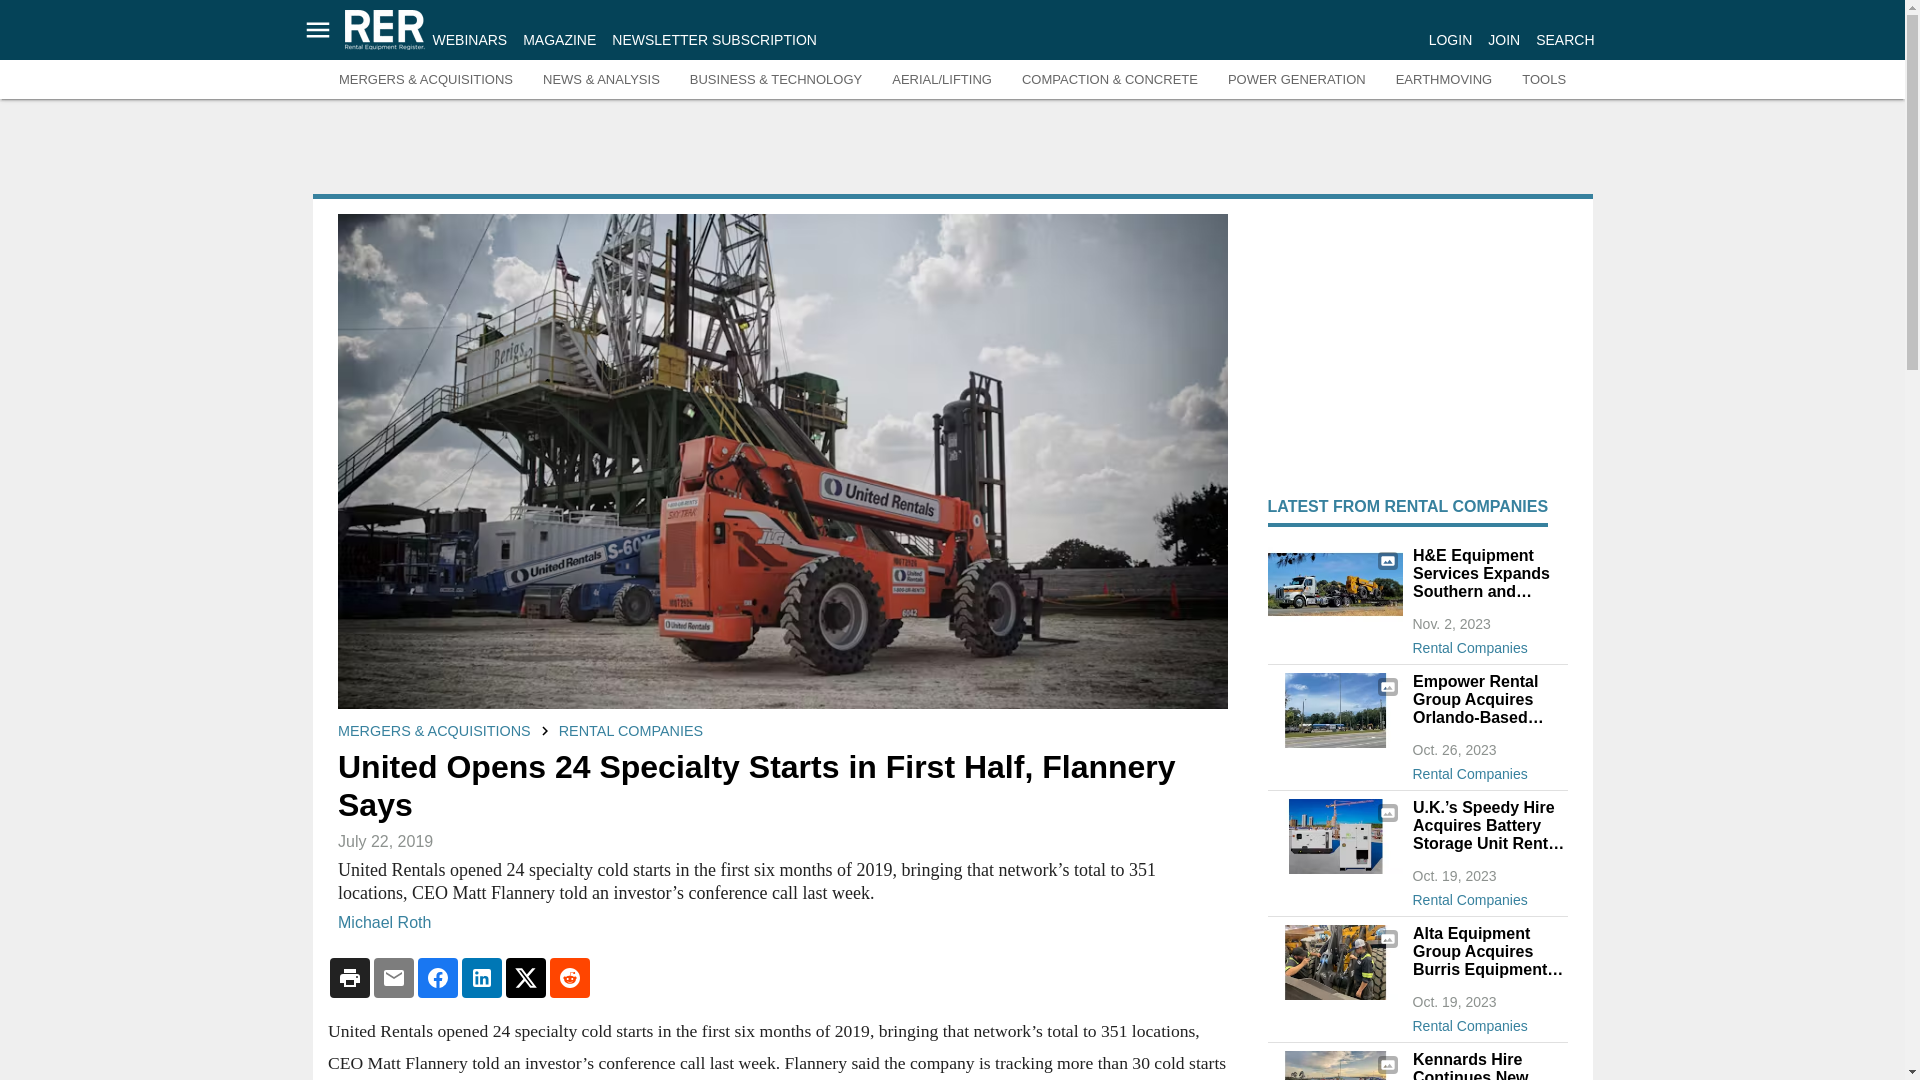 This screenshot has width=1920, height=1080. Describe the element at coordinates (630, 730) in the screenshot. I see `RENTAL COMPANIES` at that location.